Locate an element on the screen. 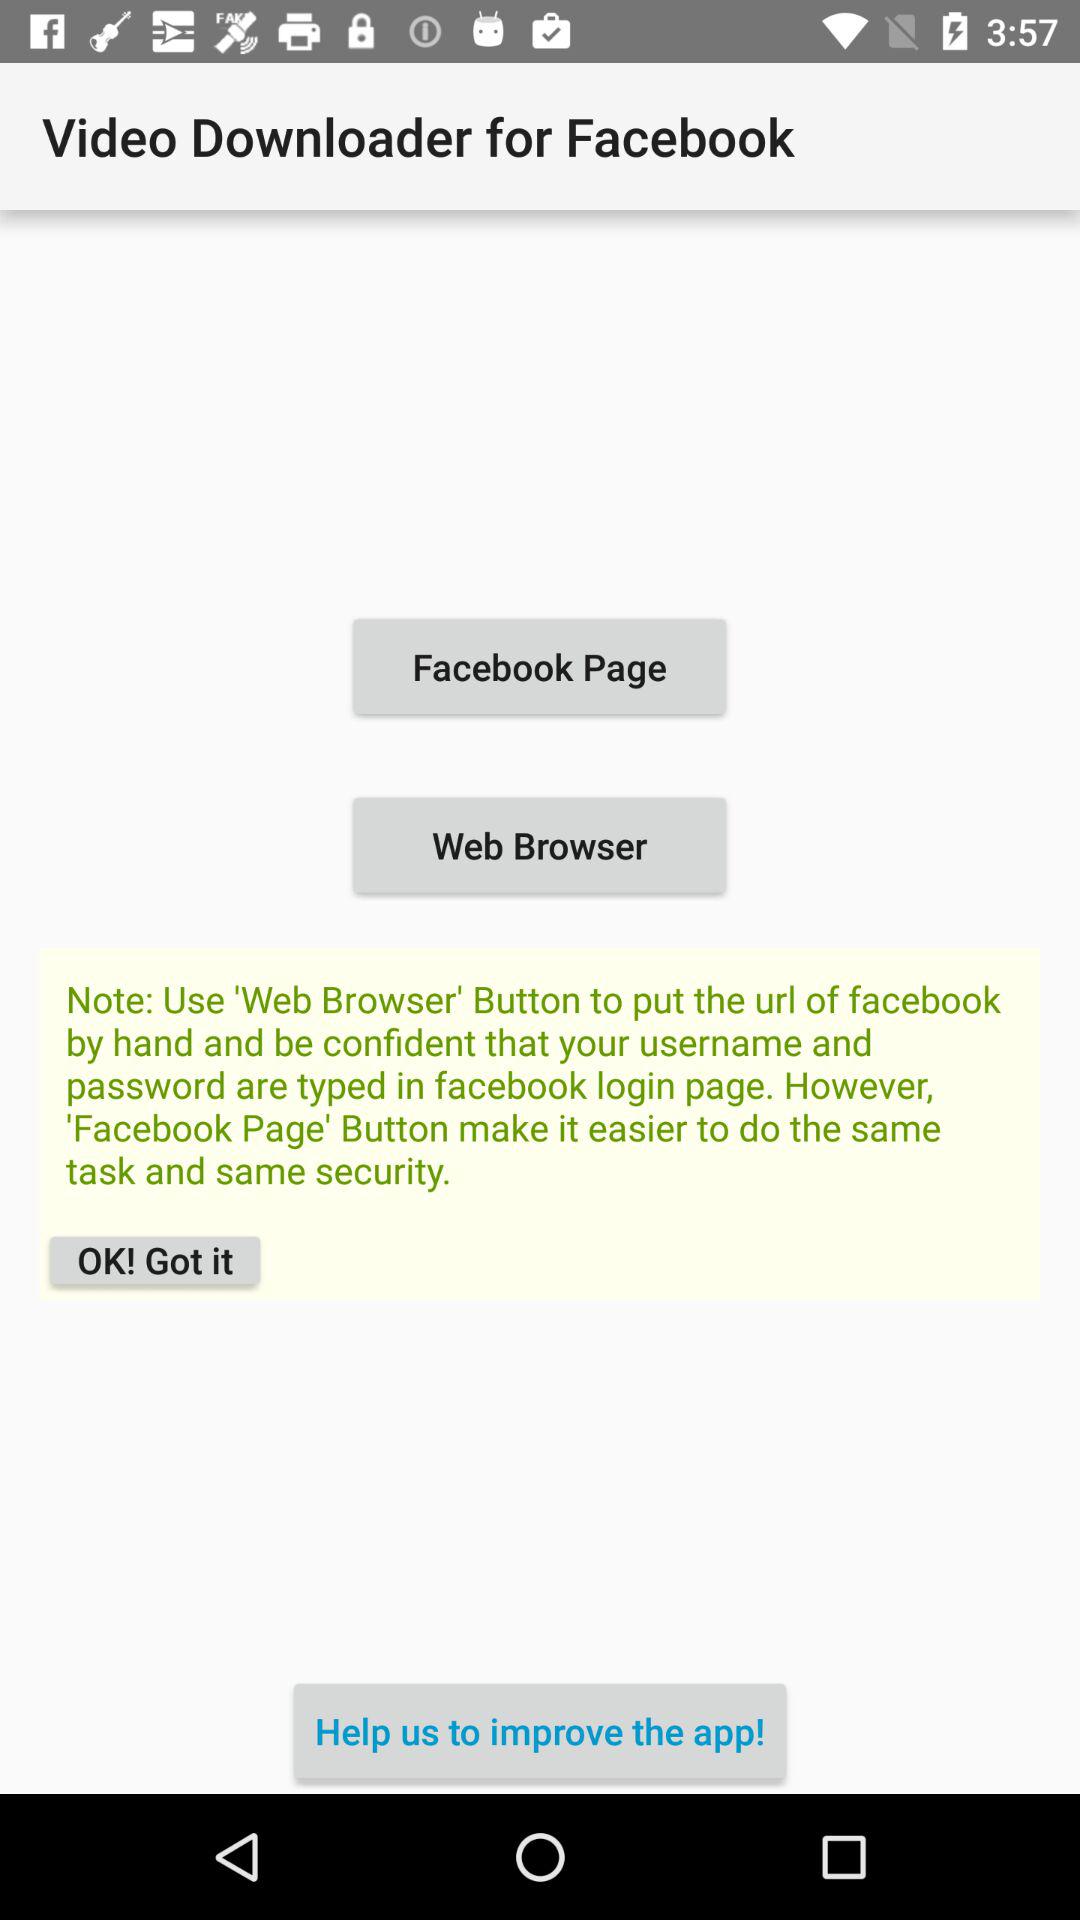  choose the ok! got it is located at coordinates (154, 1260).